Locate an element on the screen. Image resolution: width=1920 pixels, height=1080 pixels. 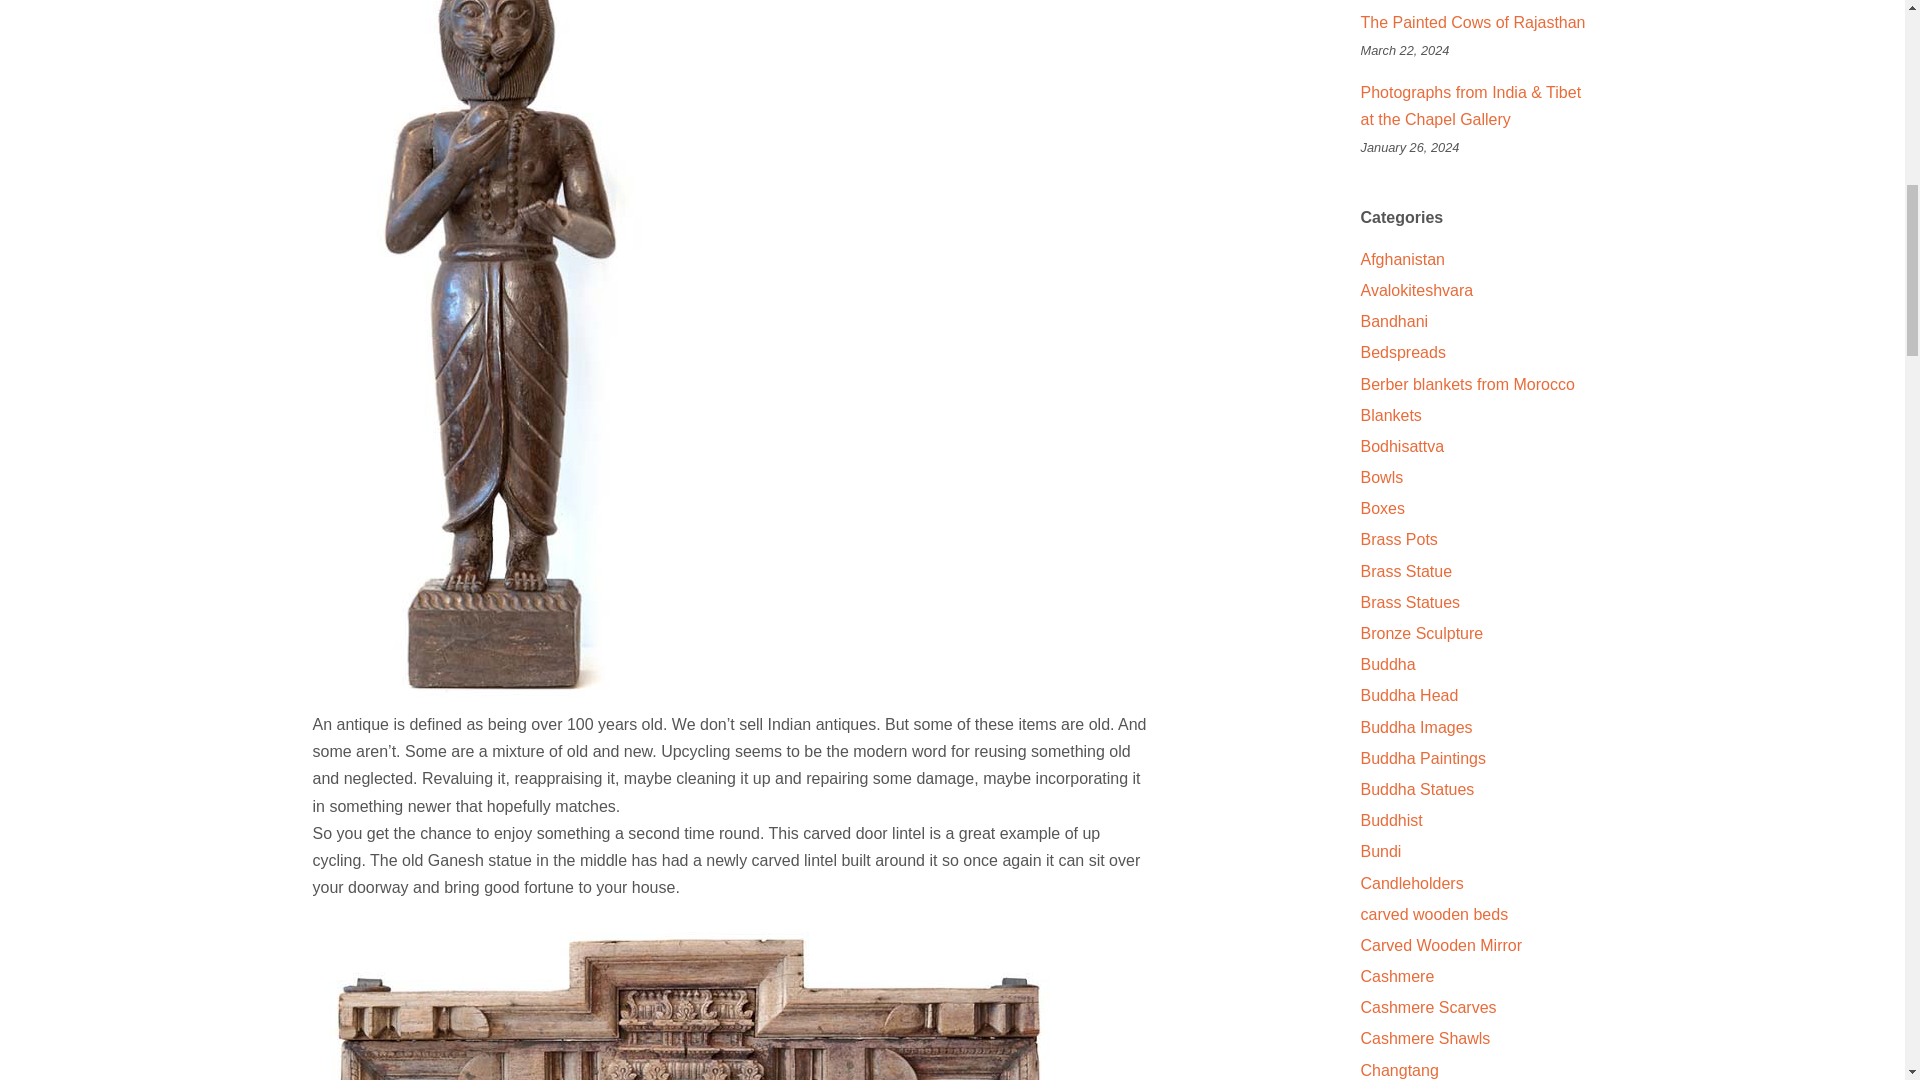
Show articles tagged Blankets is located at coordinates (1390, 416).